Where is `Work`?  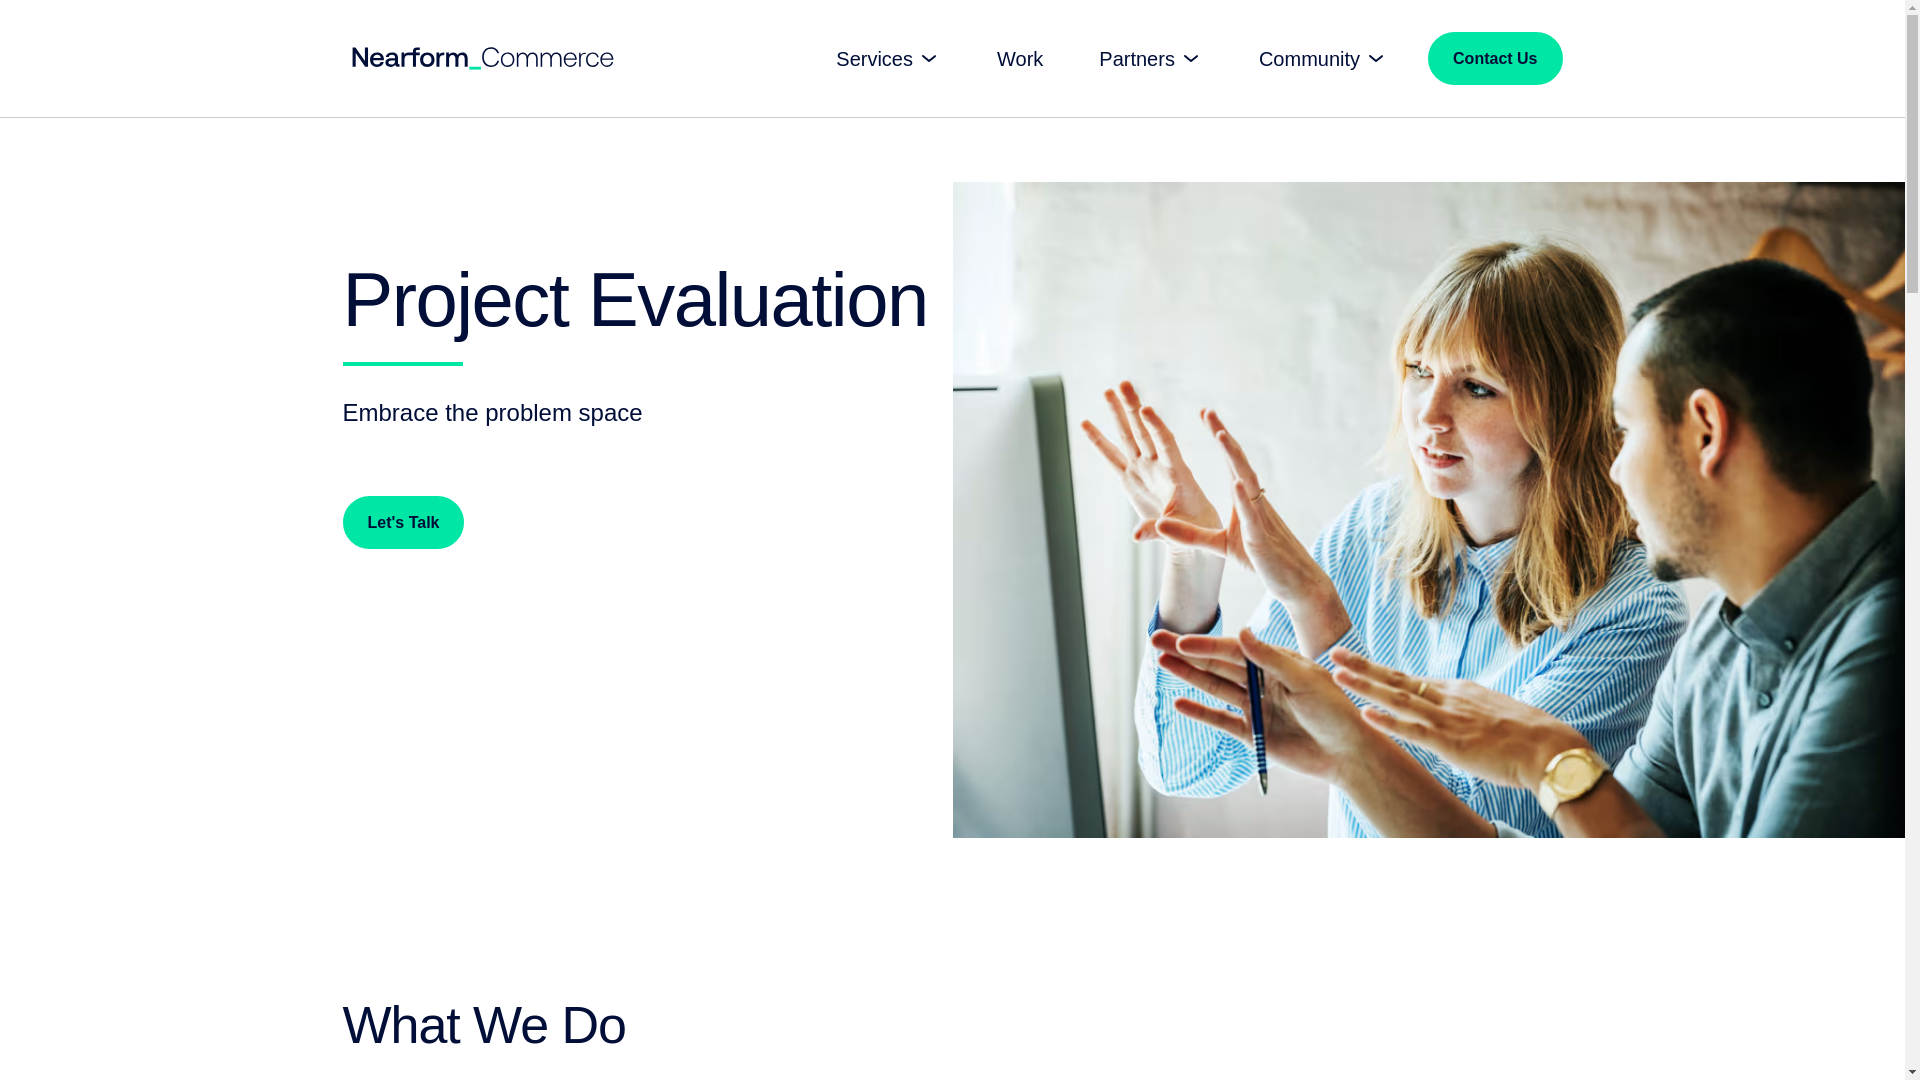 Work is located at coordinates (1019, 58).